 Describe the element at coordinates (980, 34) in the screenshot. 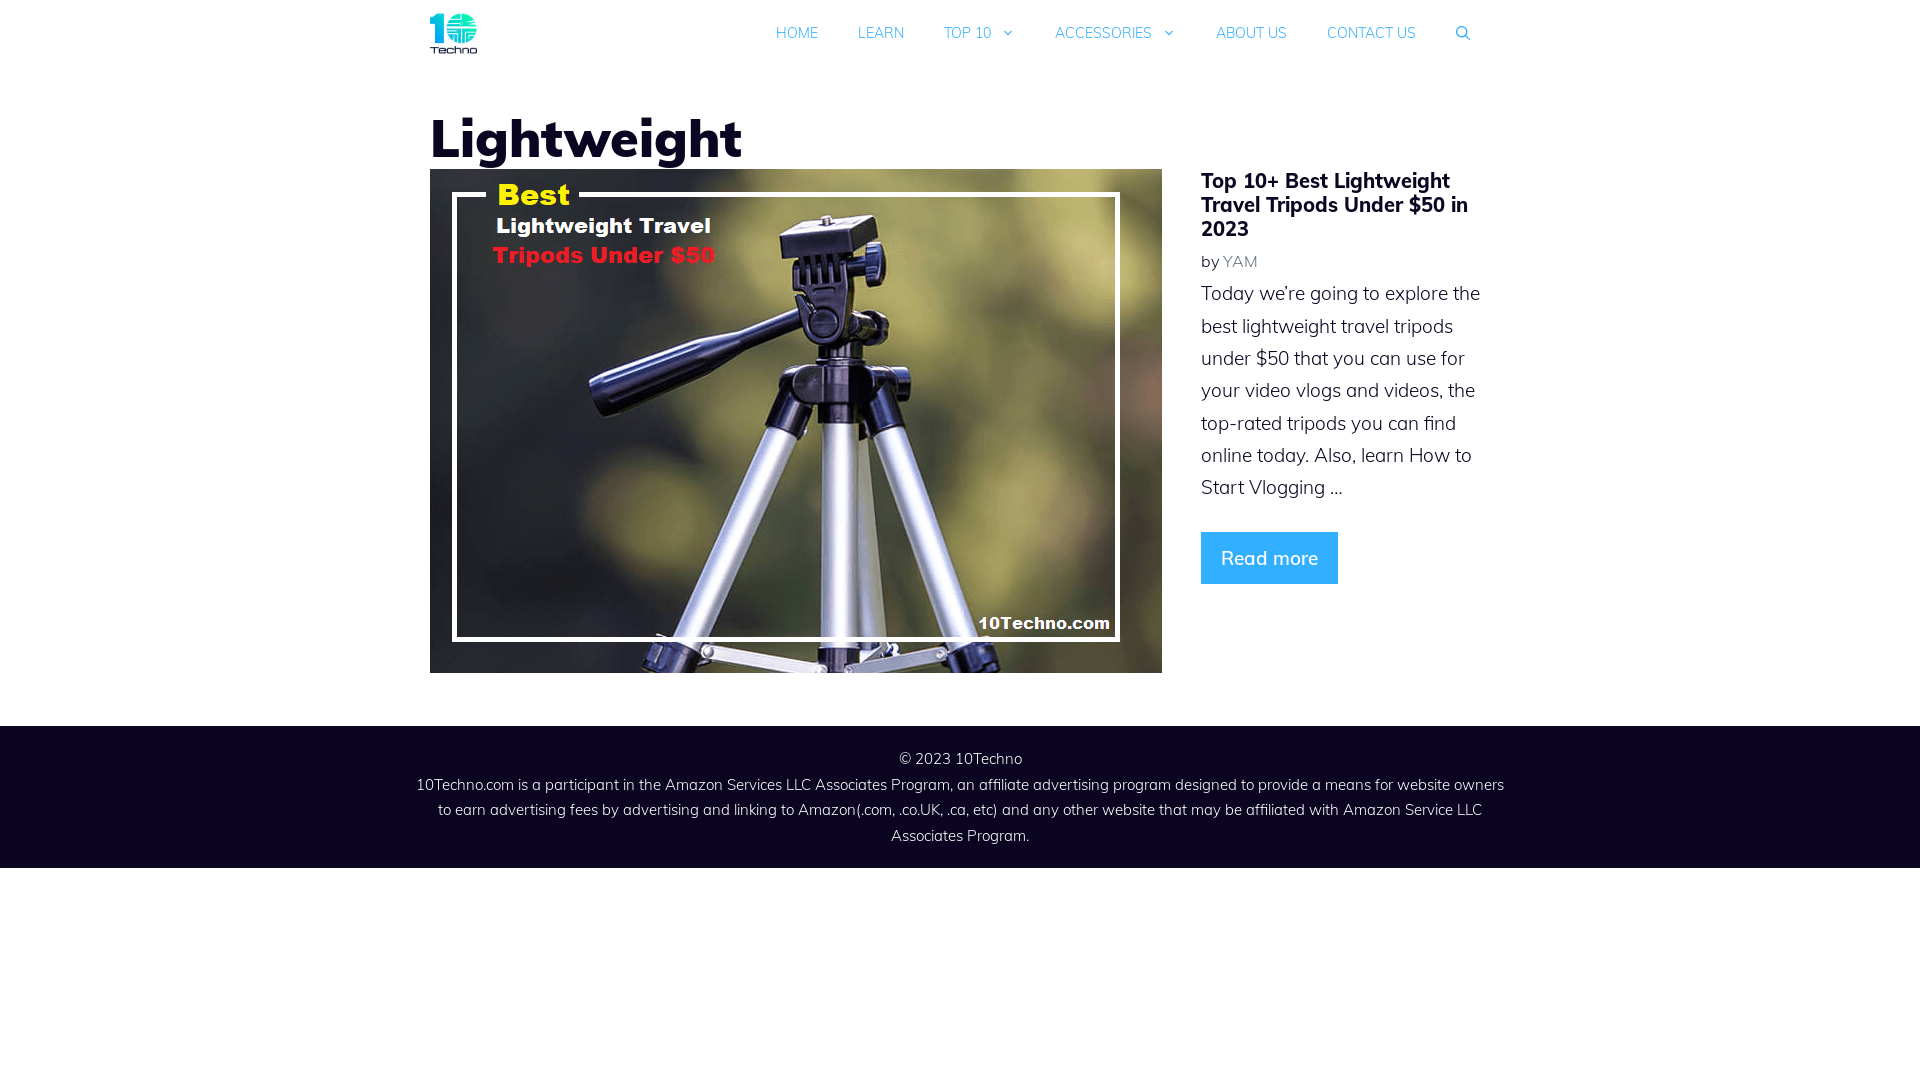

I see `TOP 10` at that location.